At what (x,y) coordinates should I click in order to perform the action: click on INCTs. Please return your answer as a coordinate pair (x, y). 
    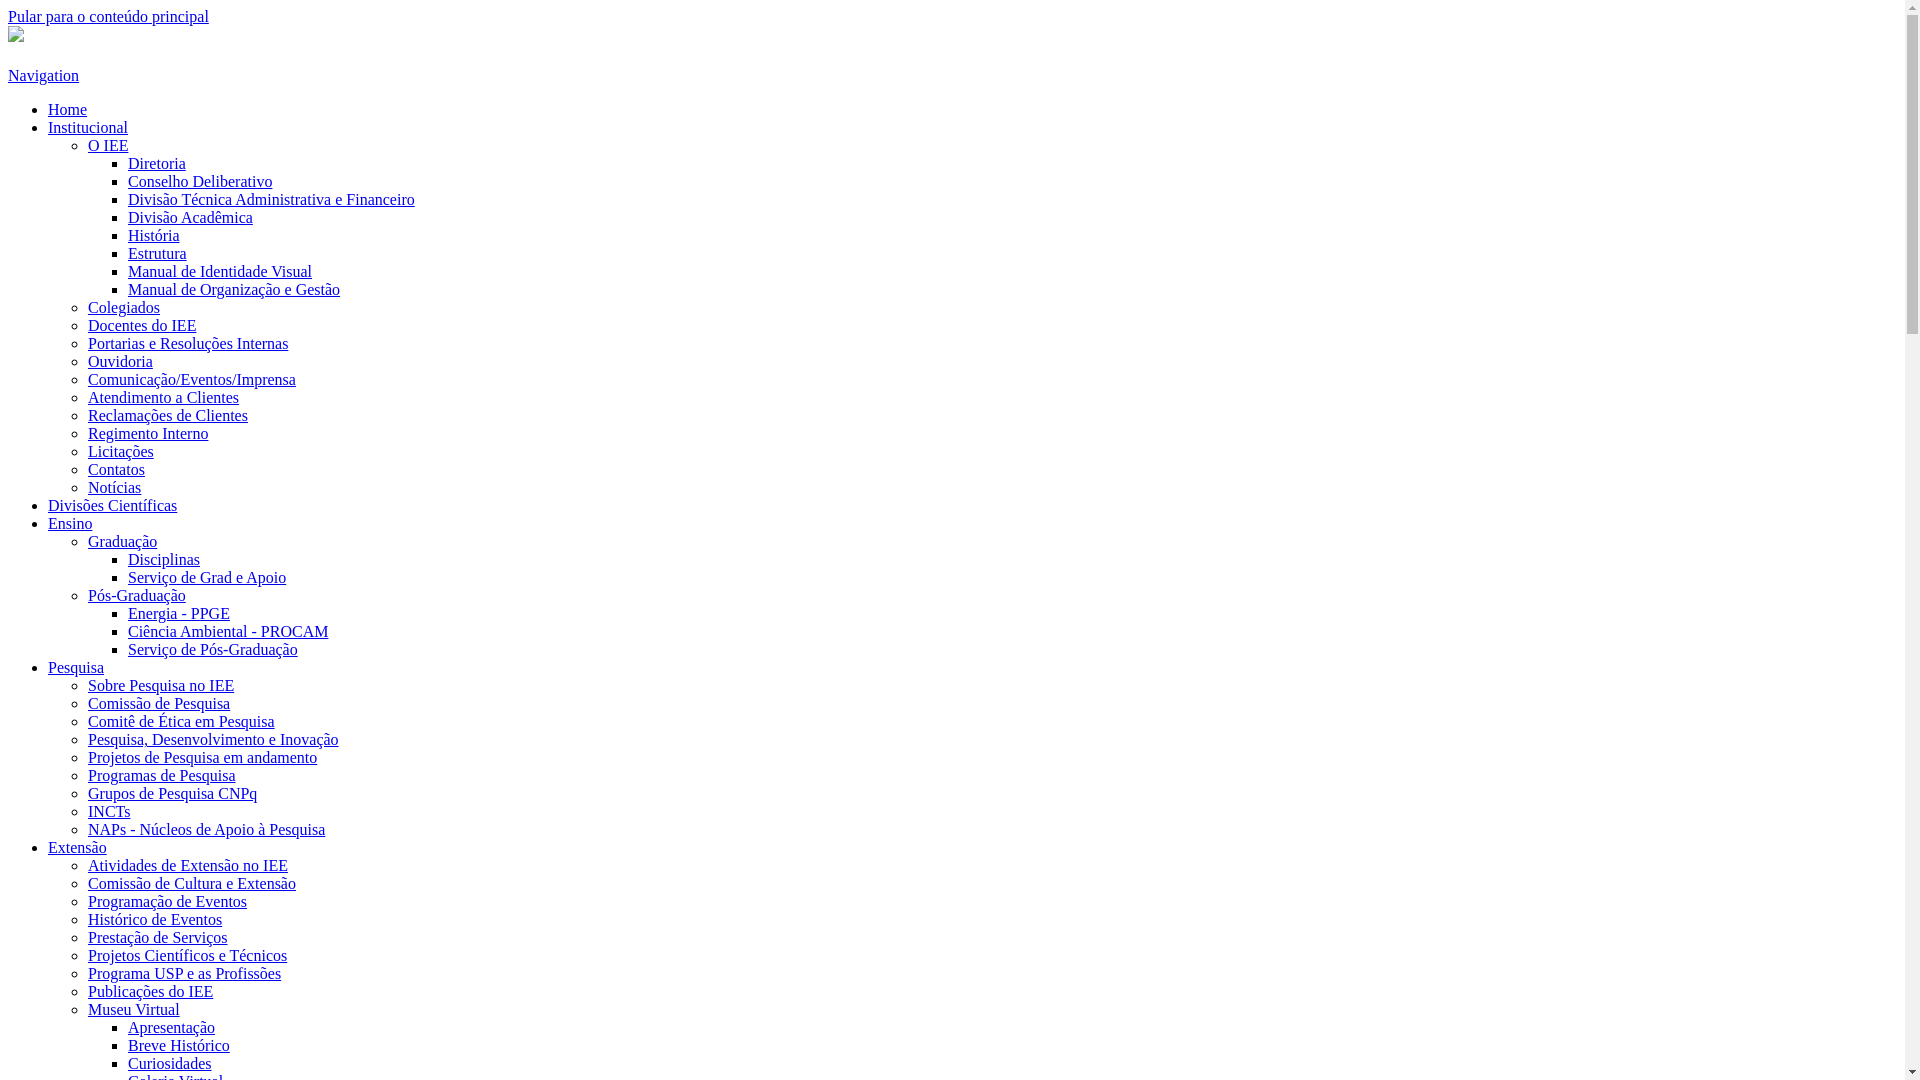
    Looking at the image, I should click on (109, 812).